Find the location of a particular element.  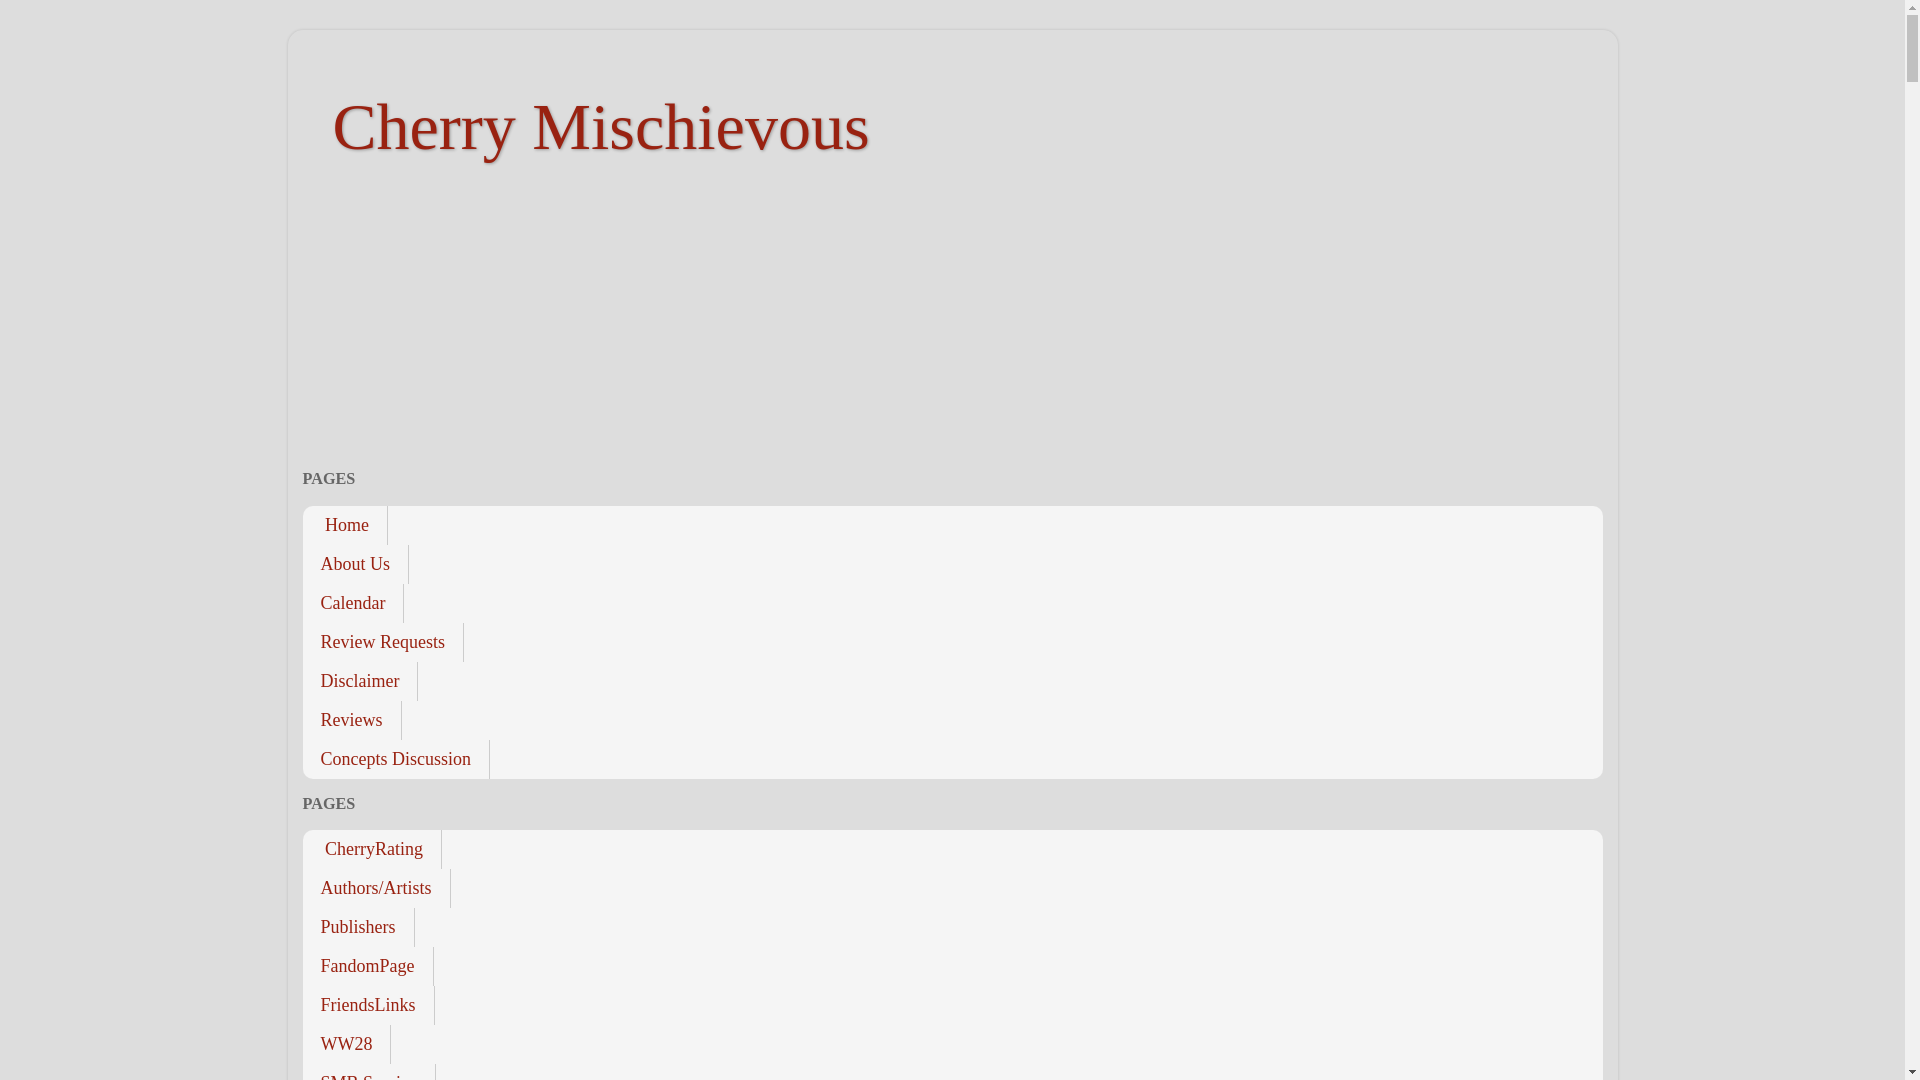

FandomPage is located at coordinates (367, 966).